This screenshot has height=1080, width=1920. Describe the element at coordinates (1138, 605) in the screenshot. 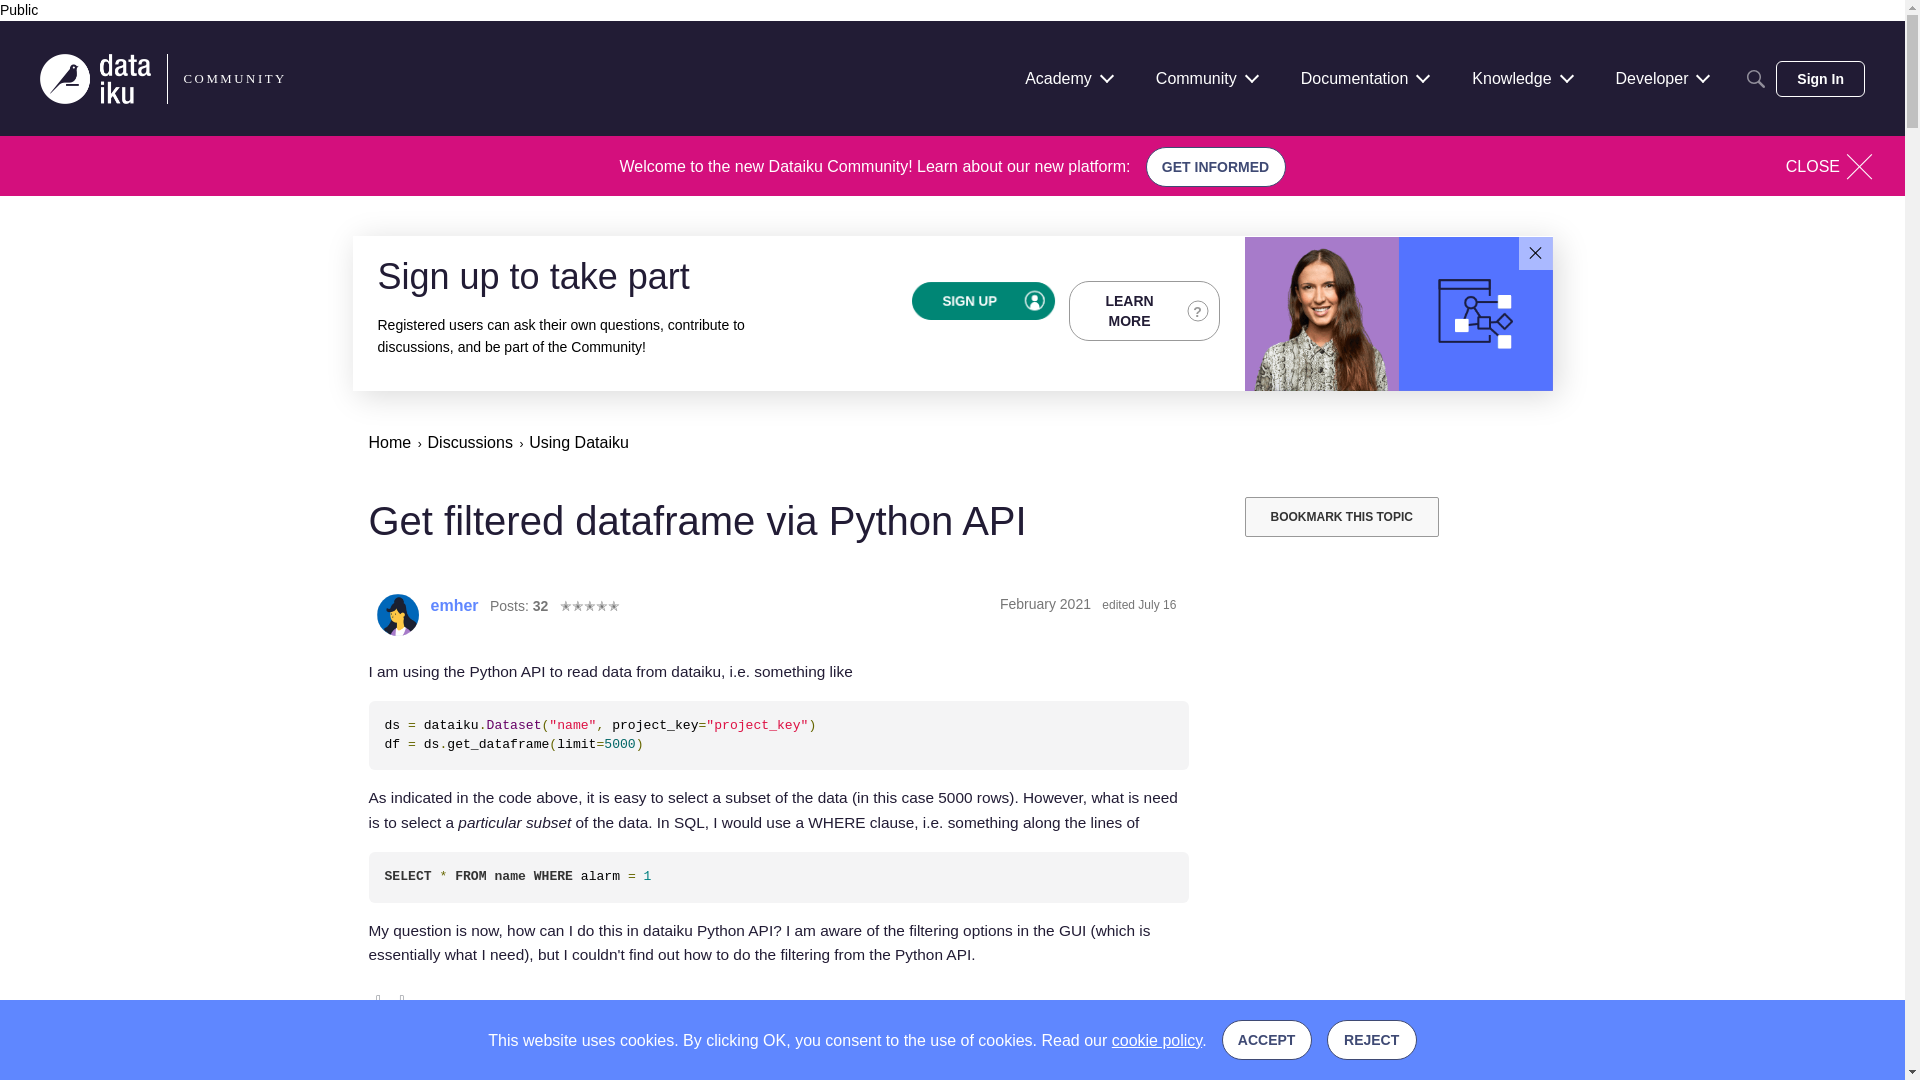

I see `Edited July 16, 2024 3:16PM by Michael Grayson.` at that location.